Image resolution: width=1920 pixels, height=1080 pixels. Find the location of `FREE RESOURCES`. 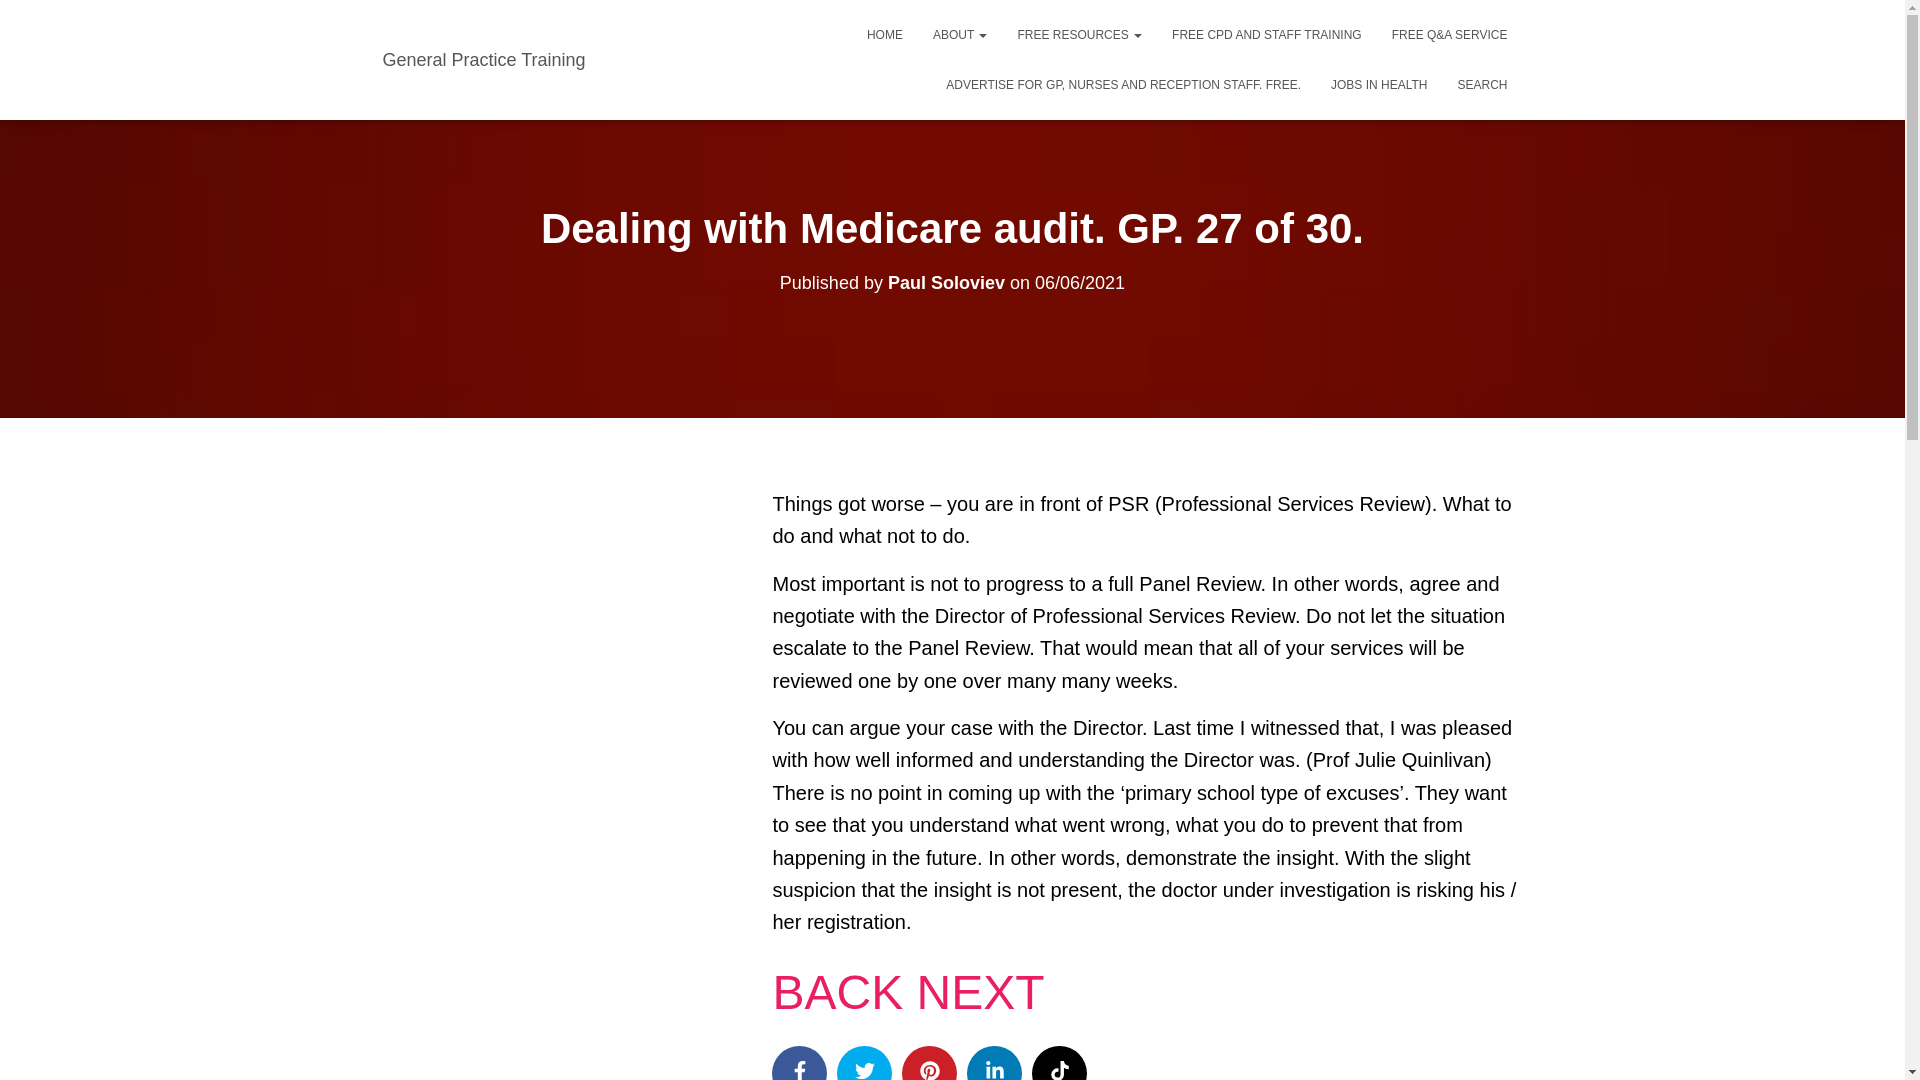

FREE RESOURCES is located at coordinates (1080, 34).